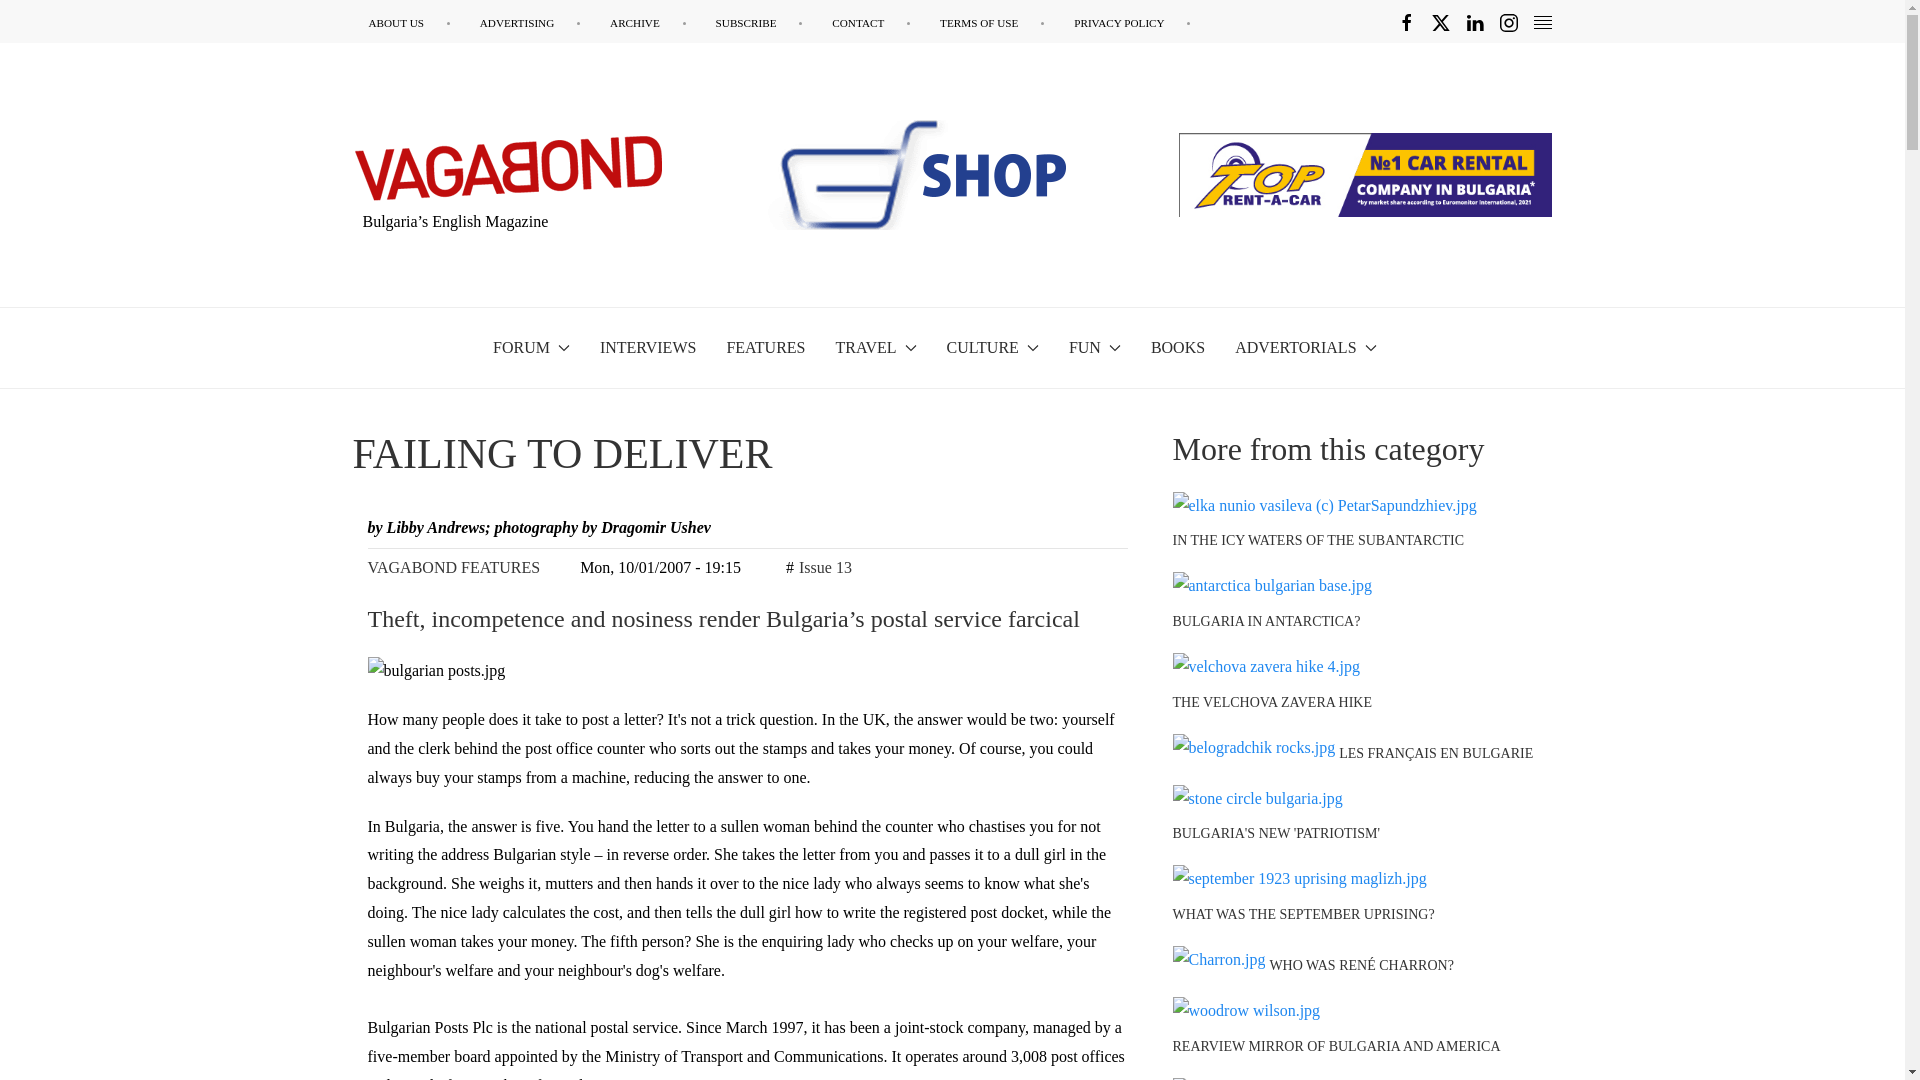  I want to click on CONTACT, so click(870, 23).